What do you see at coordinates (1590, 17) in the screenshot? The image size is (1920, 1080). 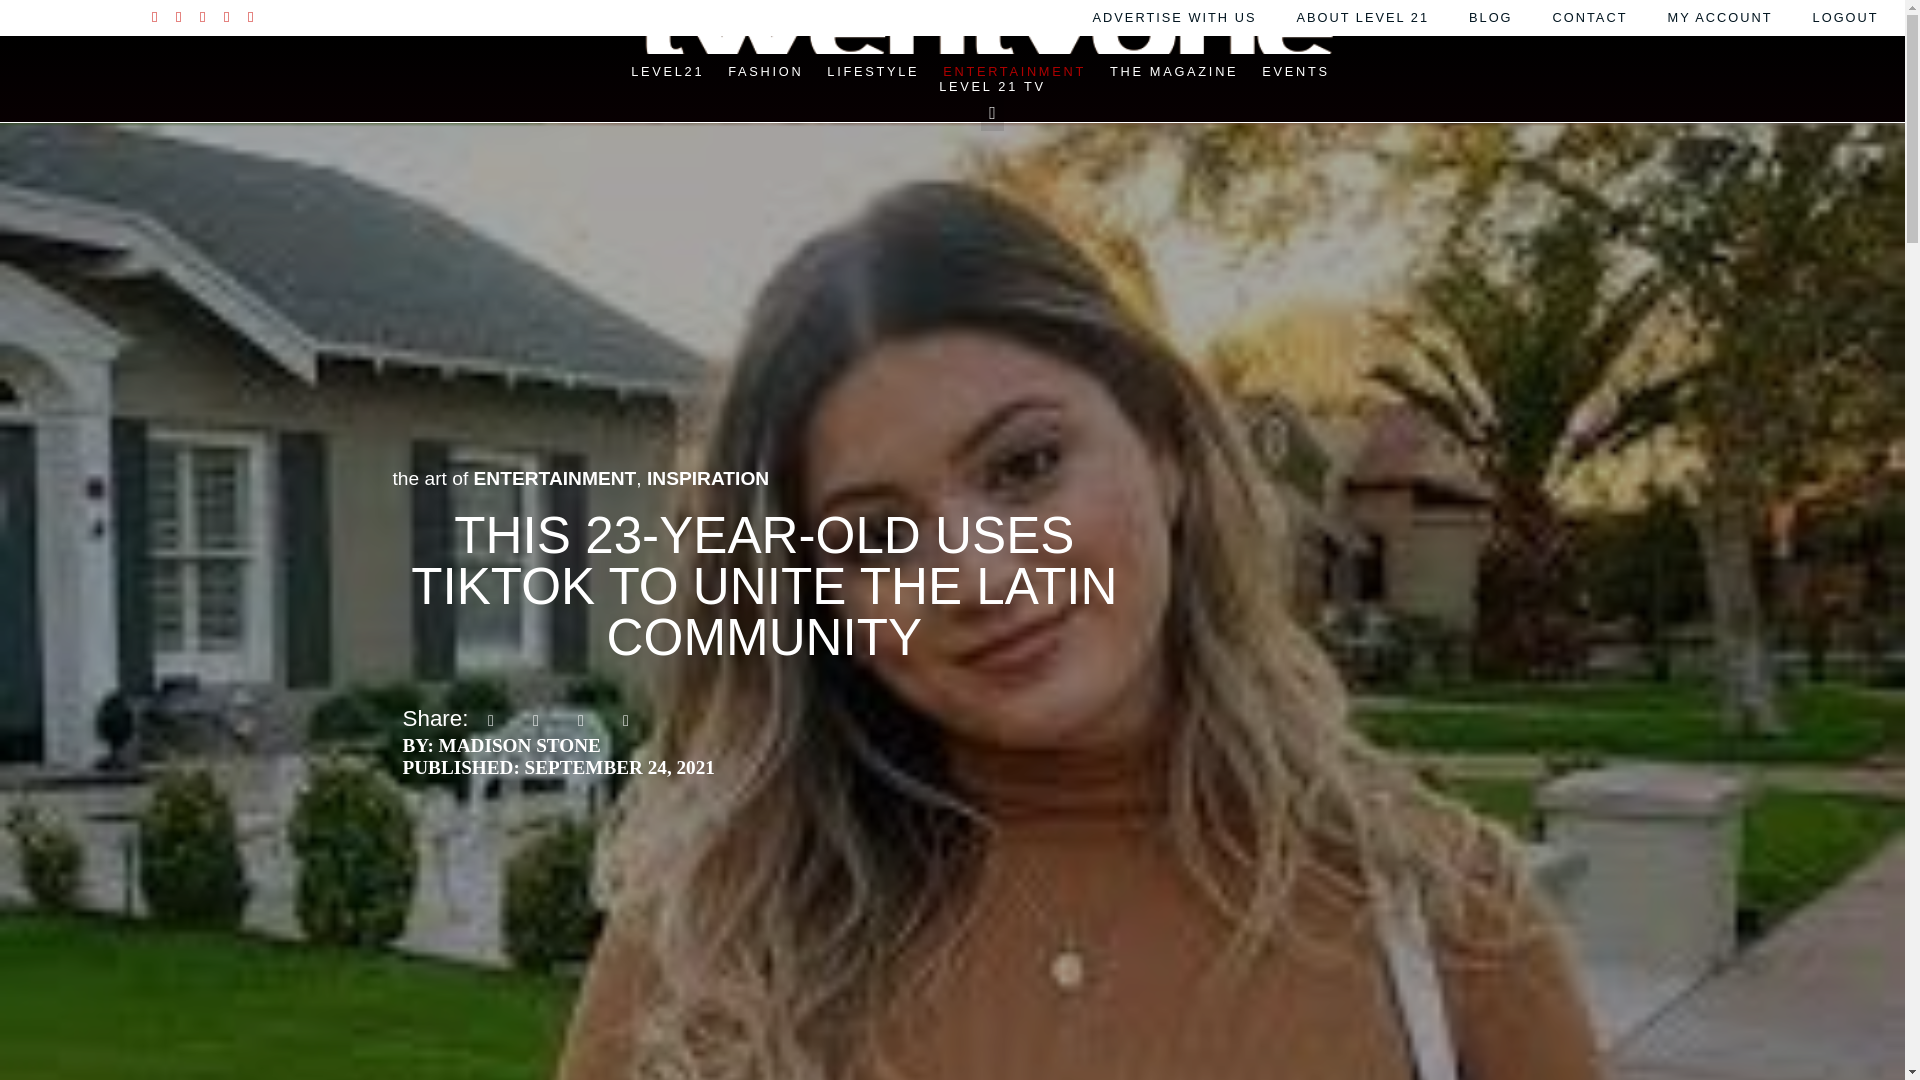 I see `CONTACT` at bounding box center [1590, 17].